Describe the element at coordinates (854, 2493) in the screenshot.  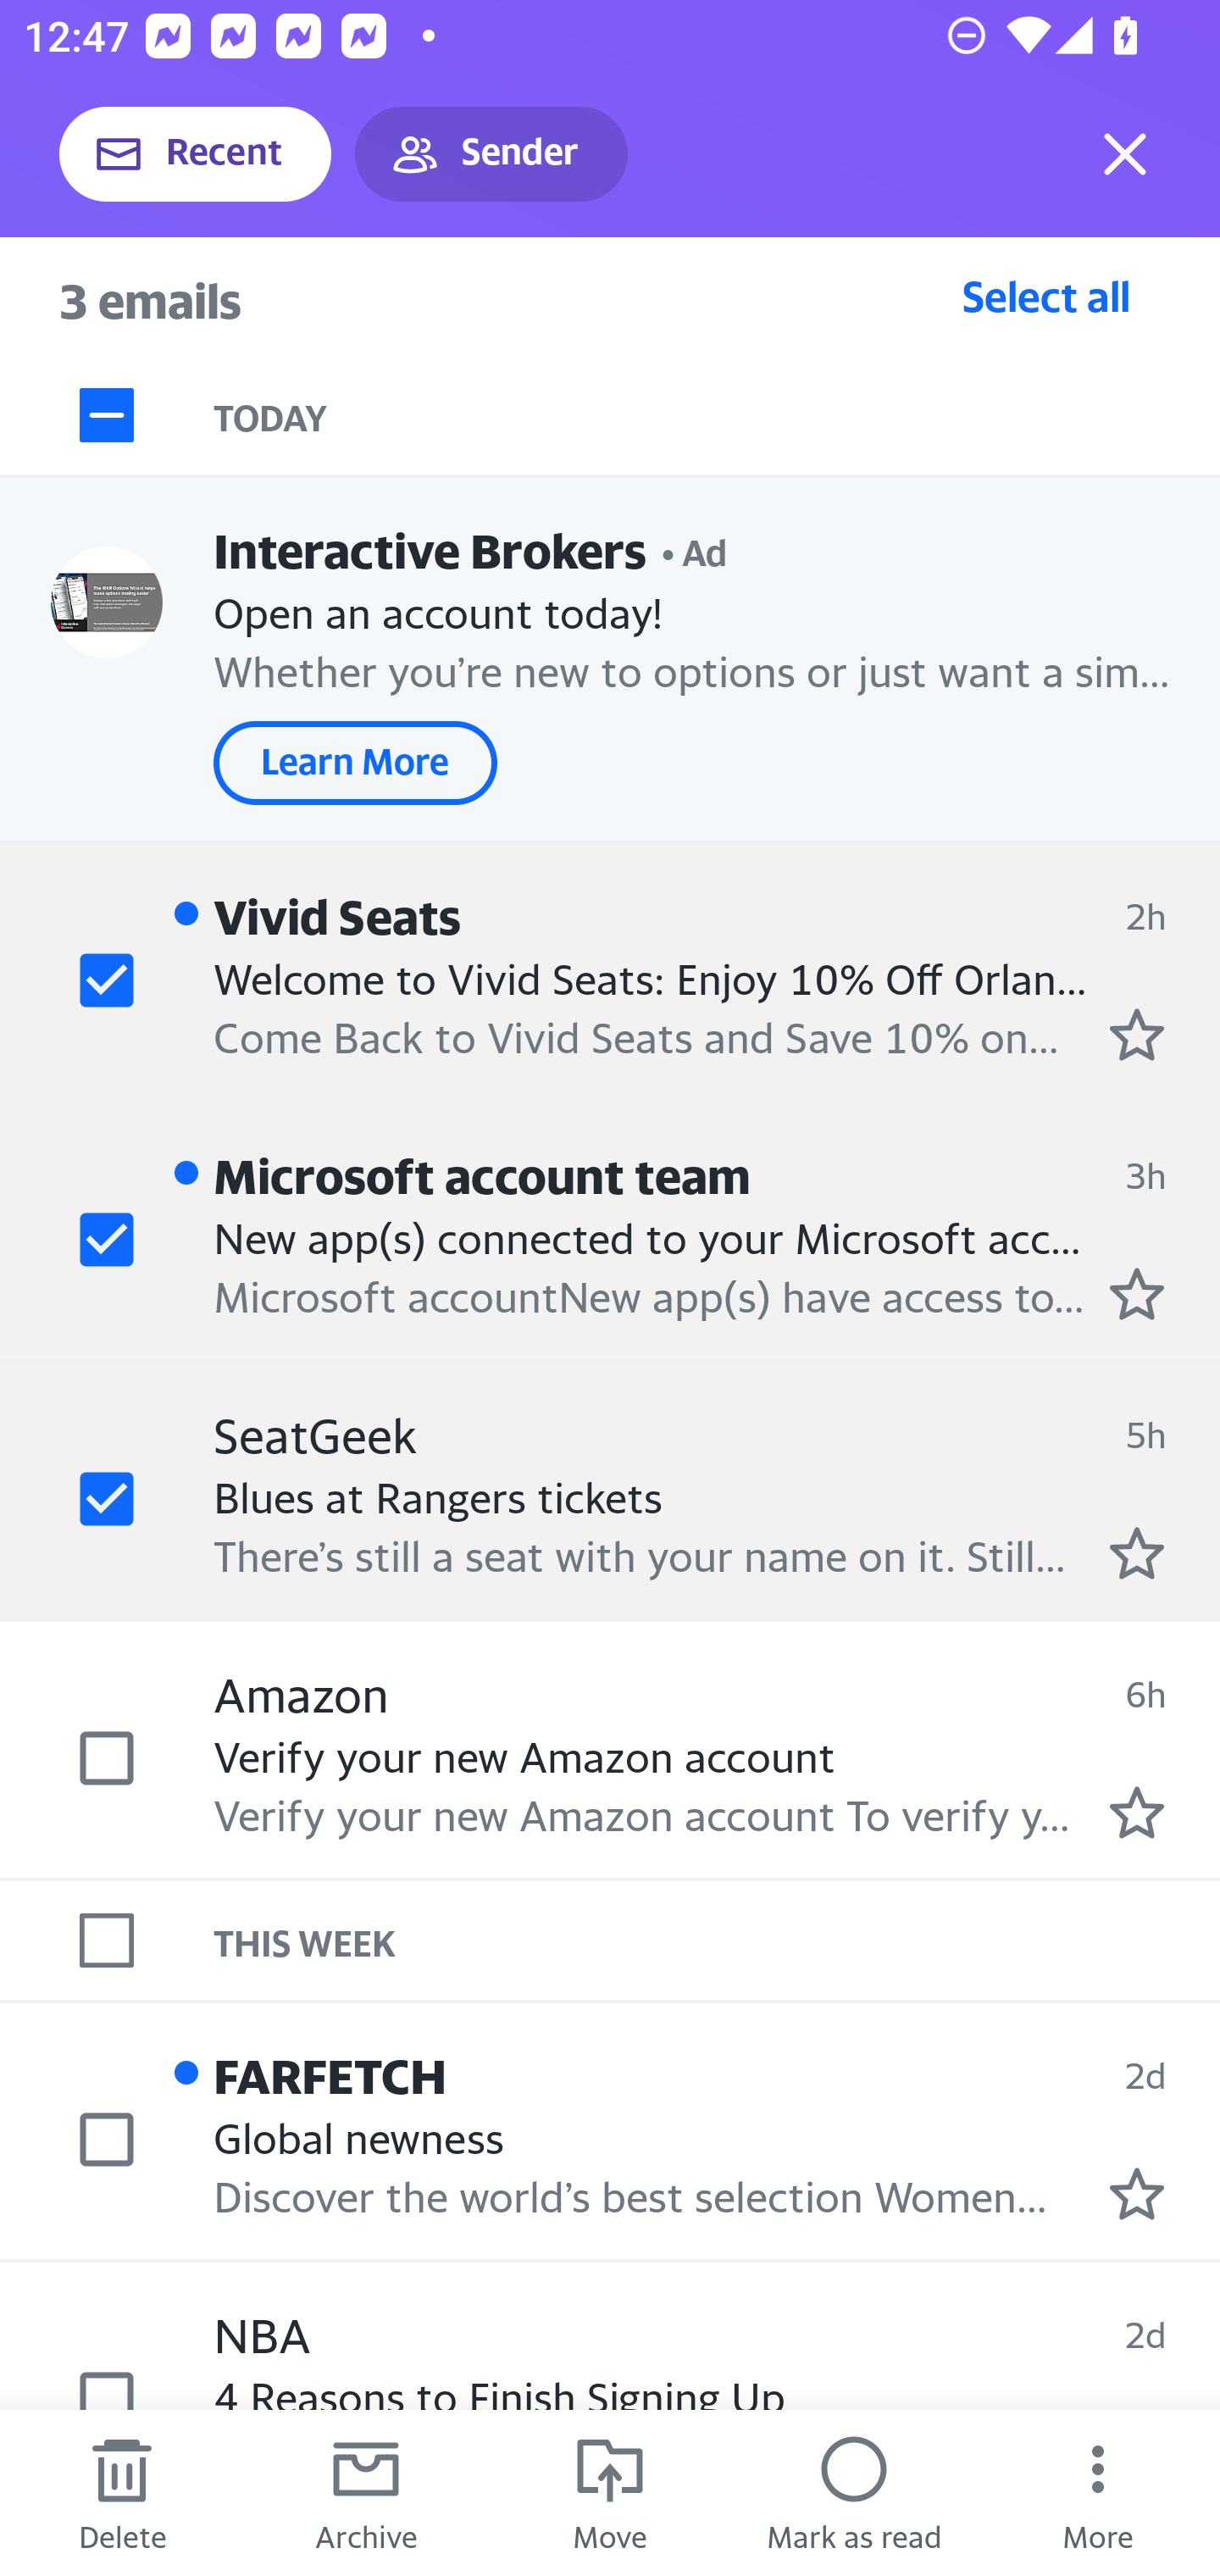
I see `Mark as read` at that location.